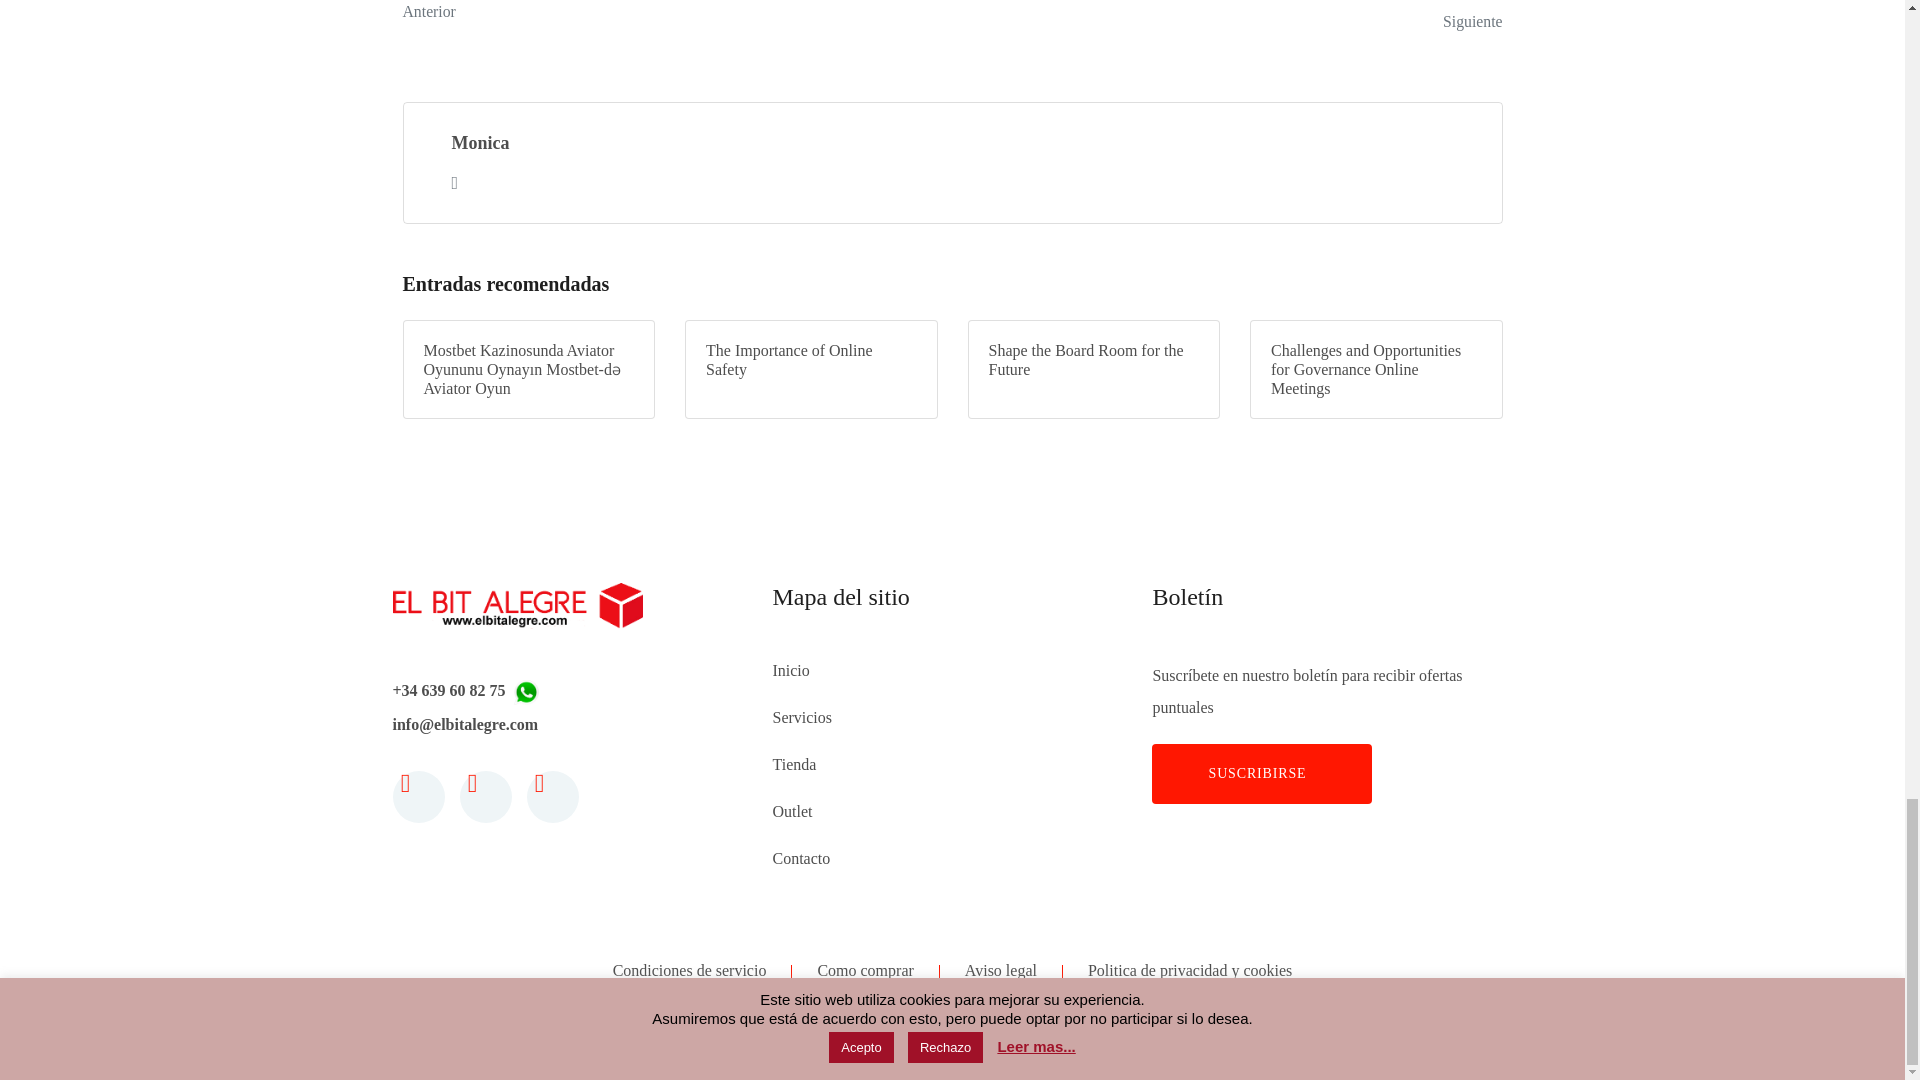 The width and height of the screenshot is (1920, 1080). What do you see at coordinates (670, 18) in the screenshot?
I see `21 Gambling wild jack live casino establishment` at bounding box center [670, 18].